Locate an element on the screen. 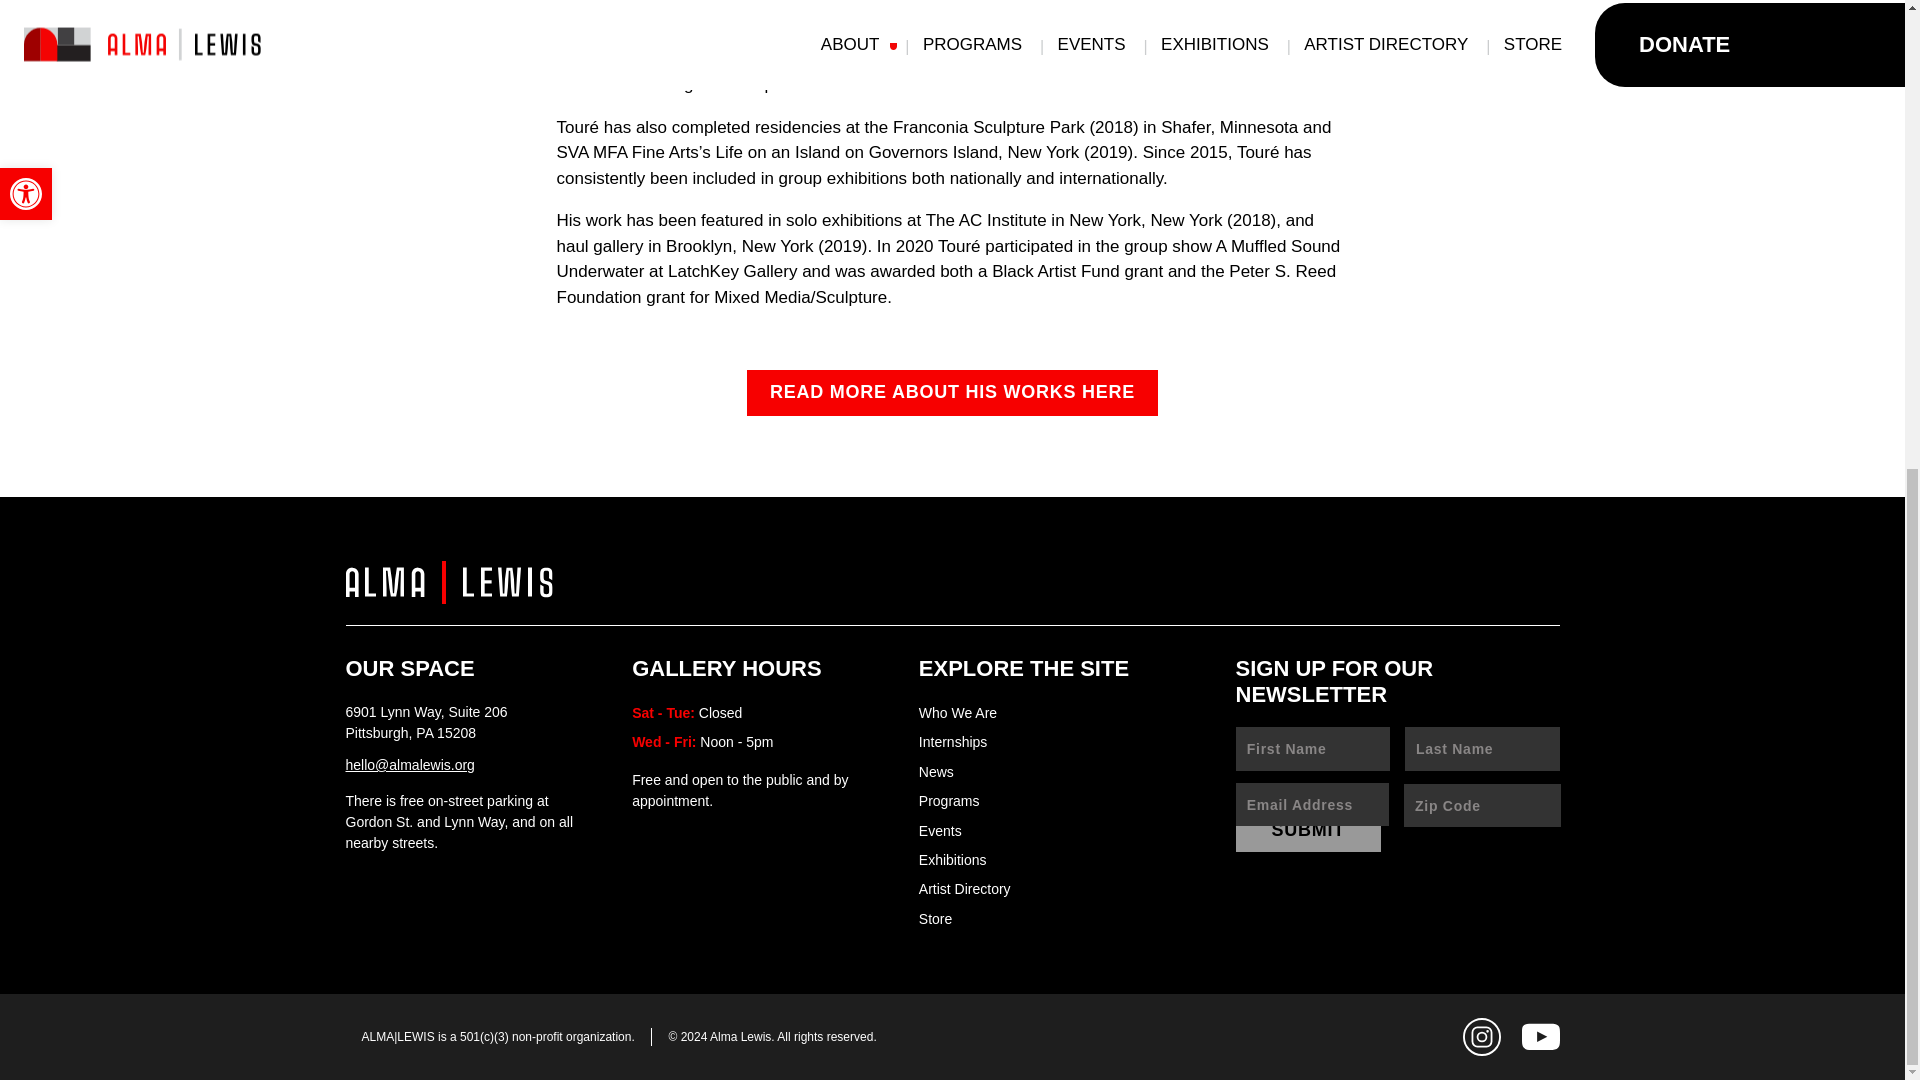 The width and height of the screenshot is (1920, 1080). Who We Are is located at coordinates (958, 713).